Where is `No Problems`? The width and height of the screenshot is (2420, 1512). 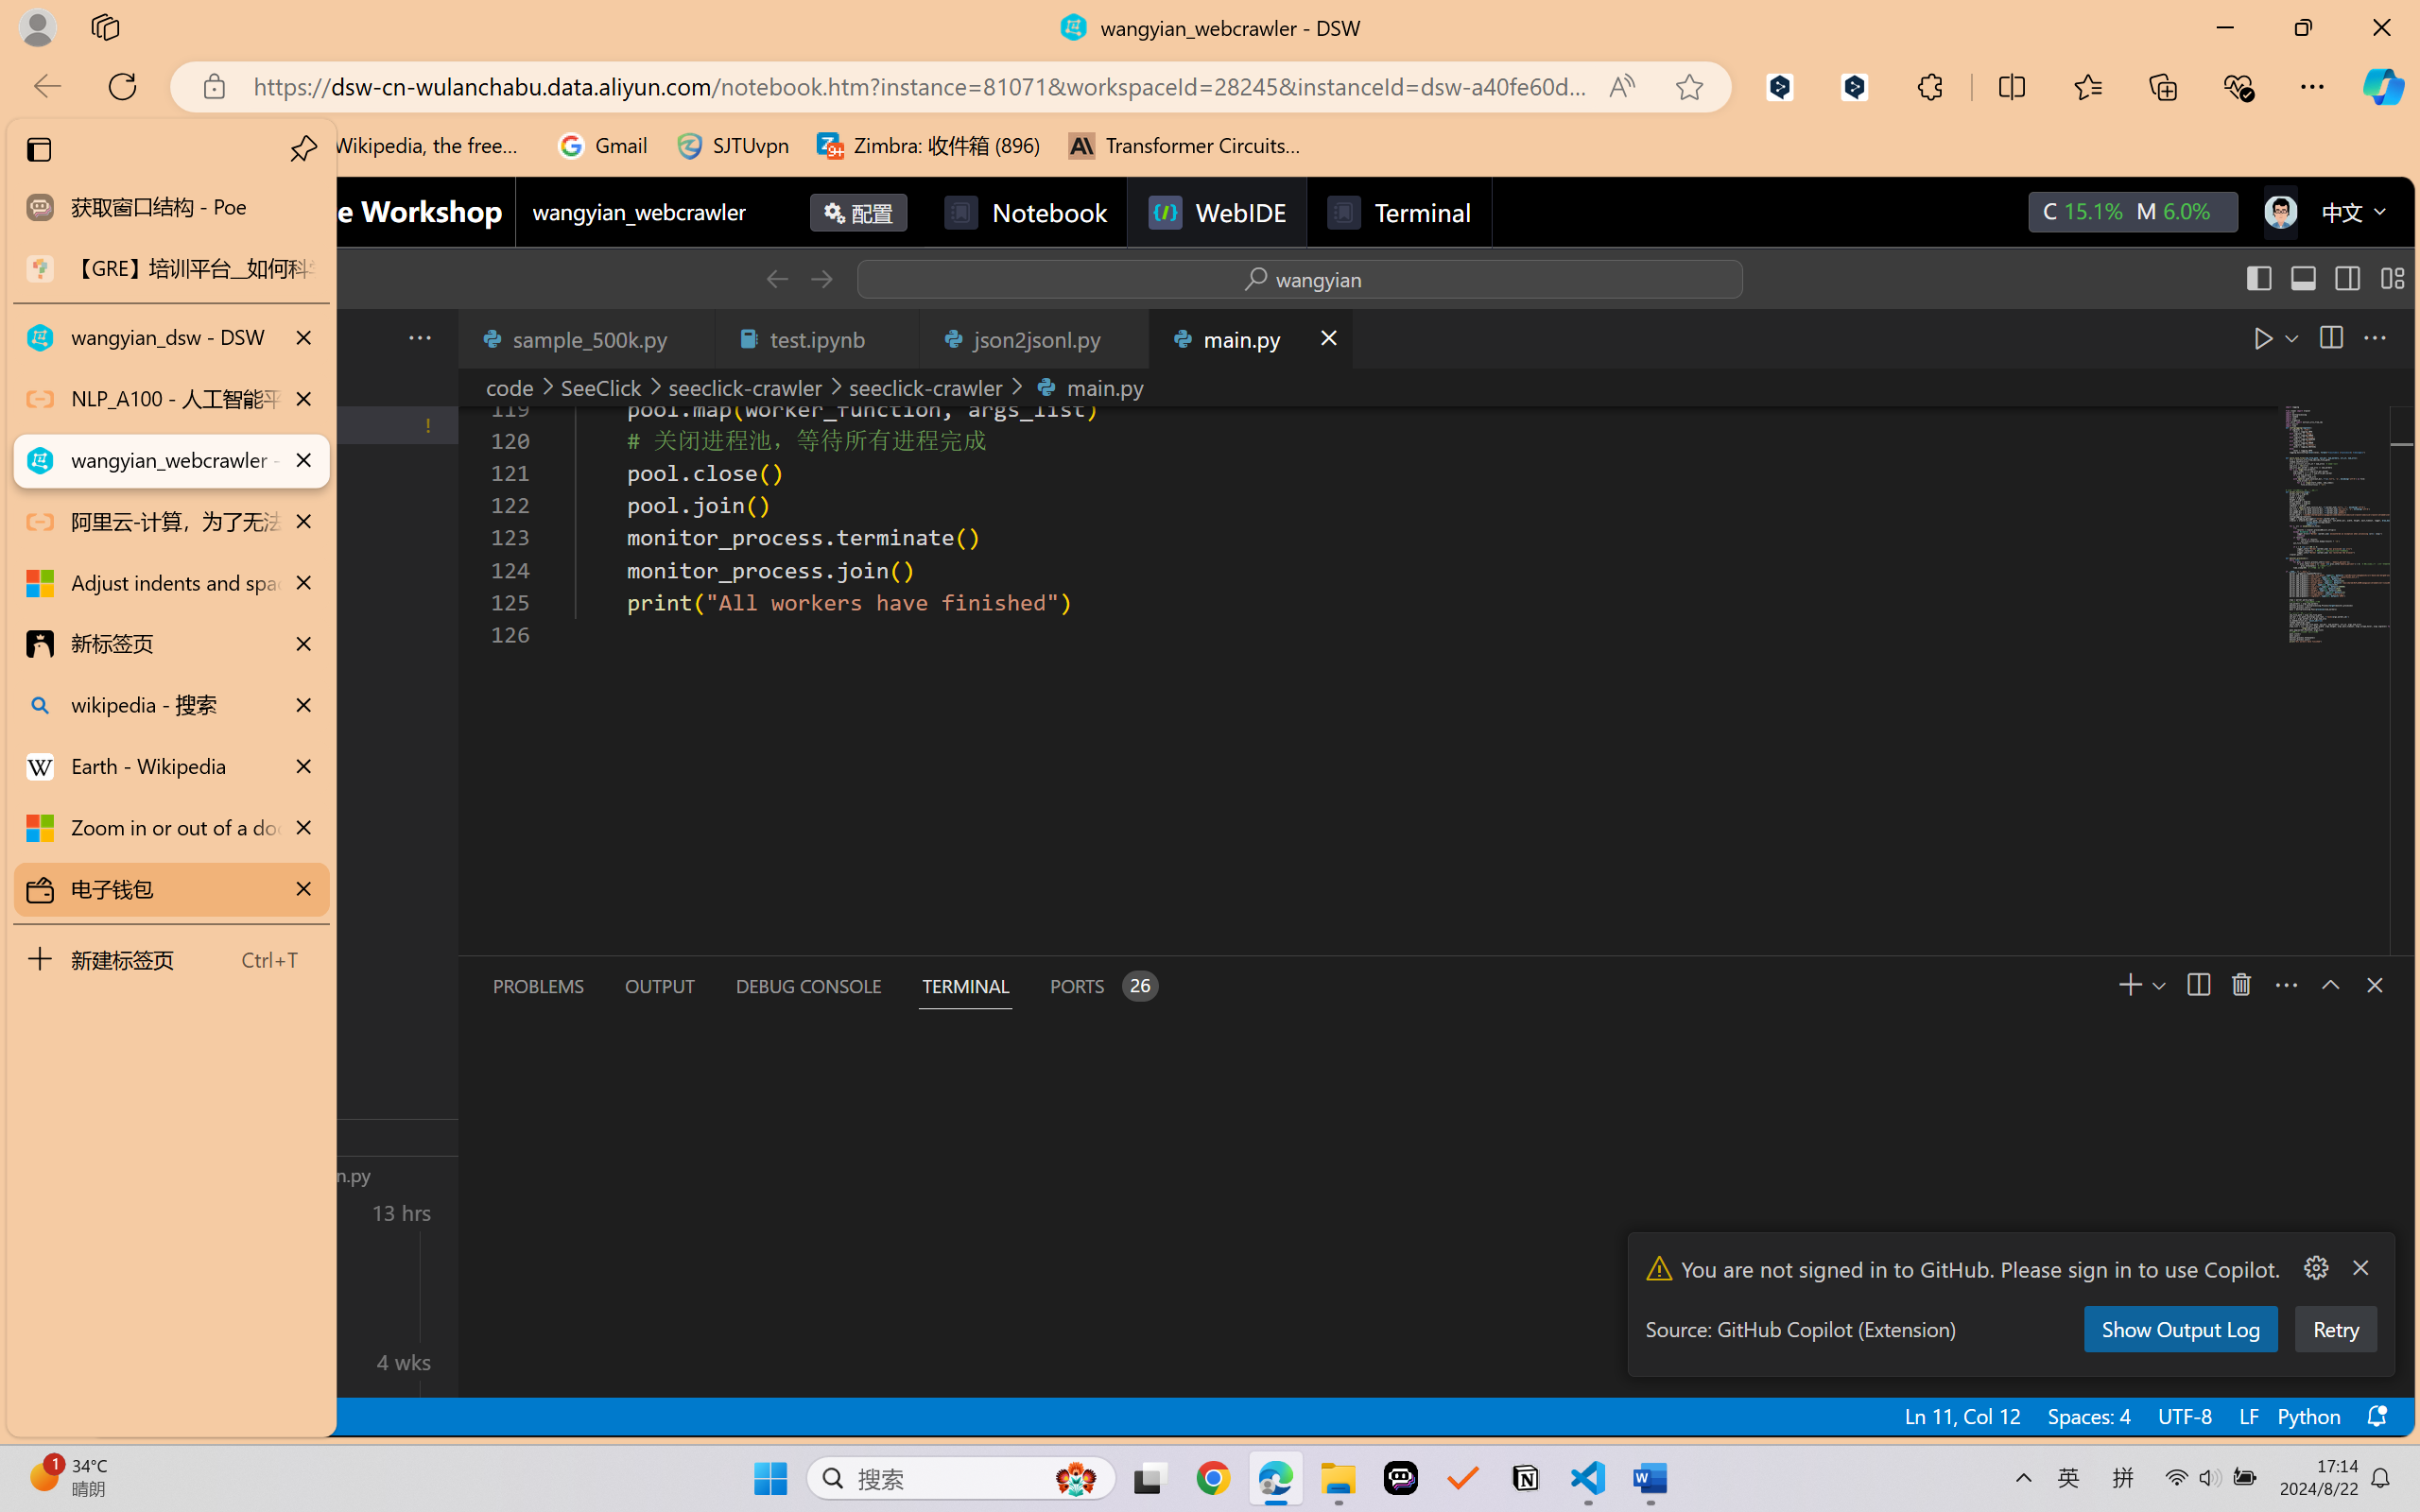
No Problems is located at coordinates (201, 1416).